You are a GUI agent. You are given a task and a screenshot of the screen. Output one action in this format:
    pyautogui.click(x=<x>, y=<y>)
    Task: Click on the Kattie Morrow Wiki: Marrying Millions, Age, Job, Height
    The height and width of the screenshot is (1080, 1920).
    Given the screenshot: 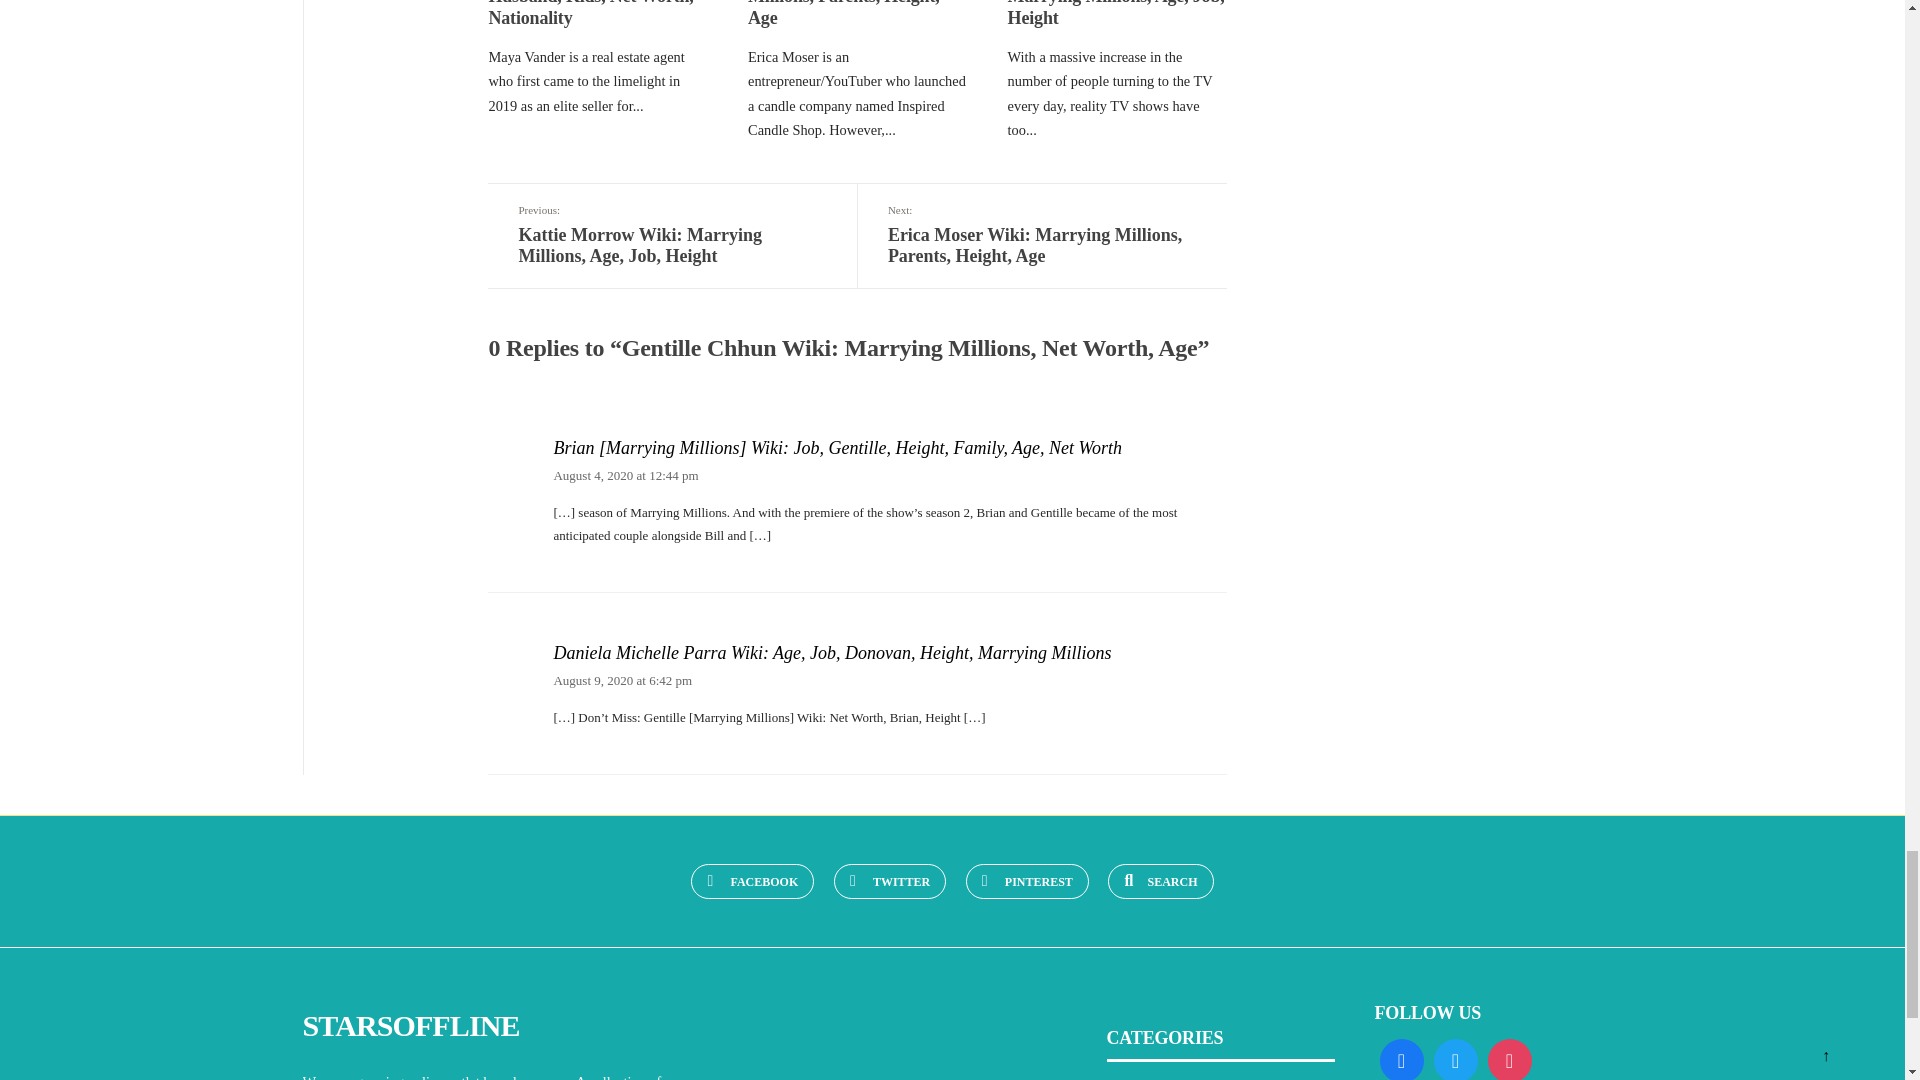 What is the action you would take?
    pyautogui.click(x=1116, y=14)
    